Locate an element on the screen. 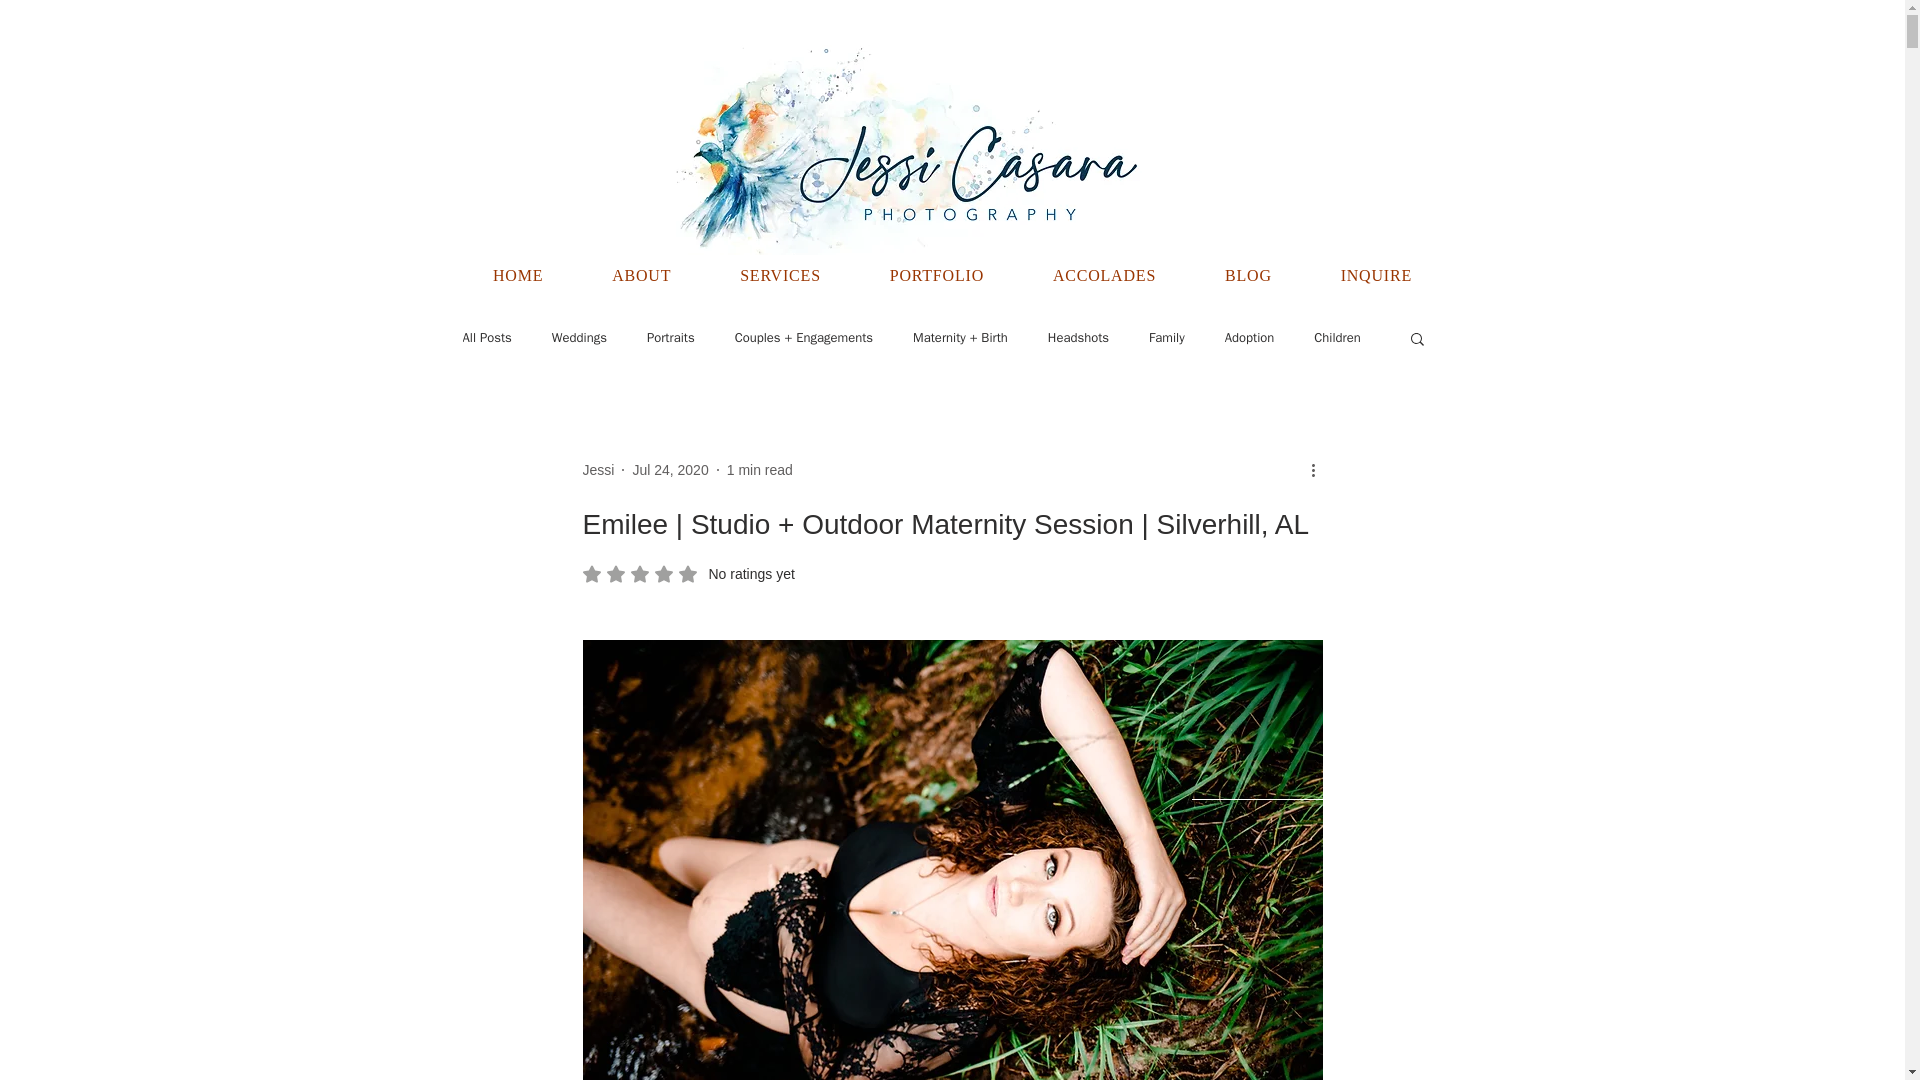 Image resolution: width=1920 pixels, height=1080 pixels. Weddings is located at coordinates (579, 338).